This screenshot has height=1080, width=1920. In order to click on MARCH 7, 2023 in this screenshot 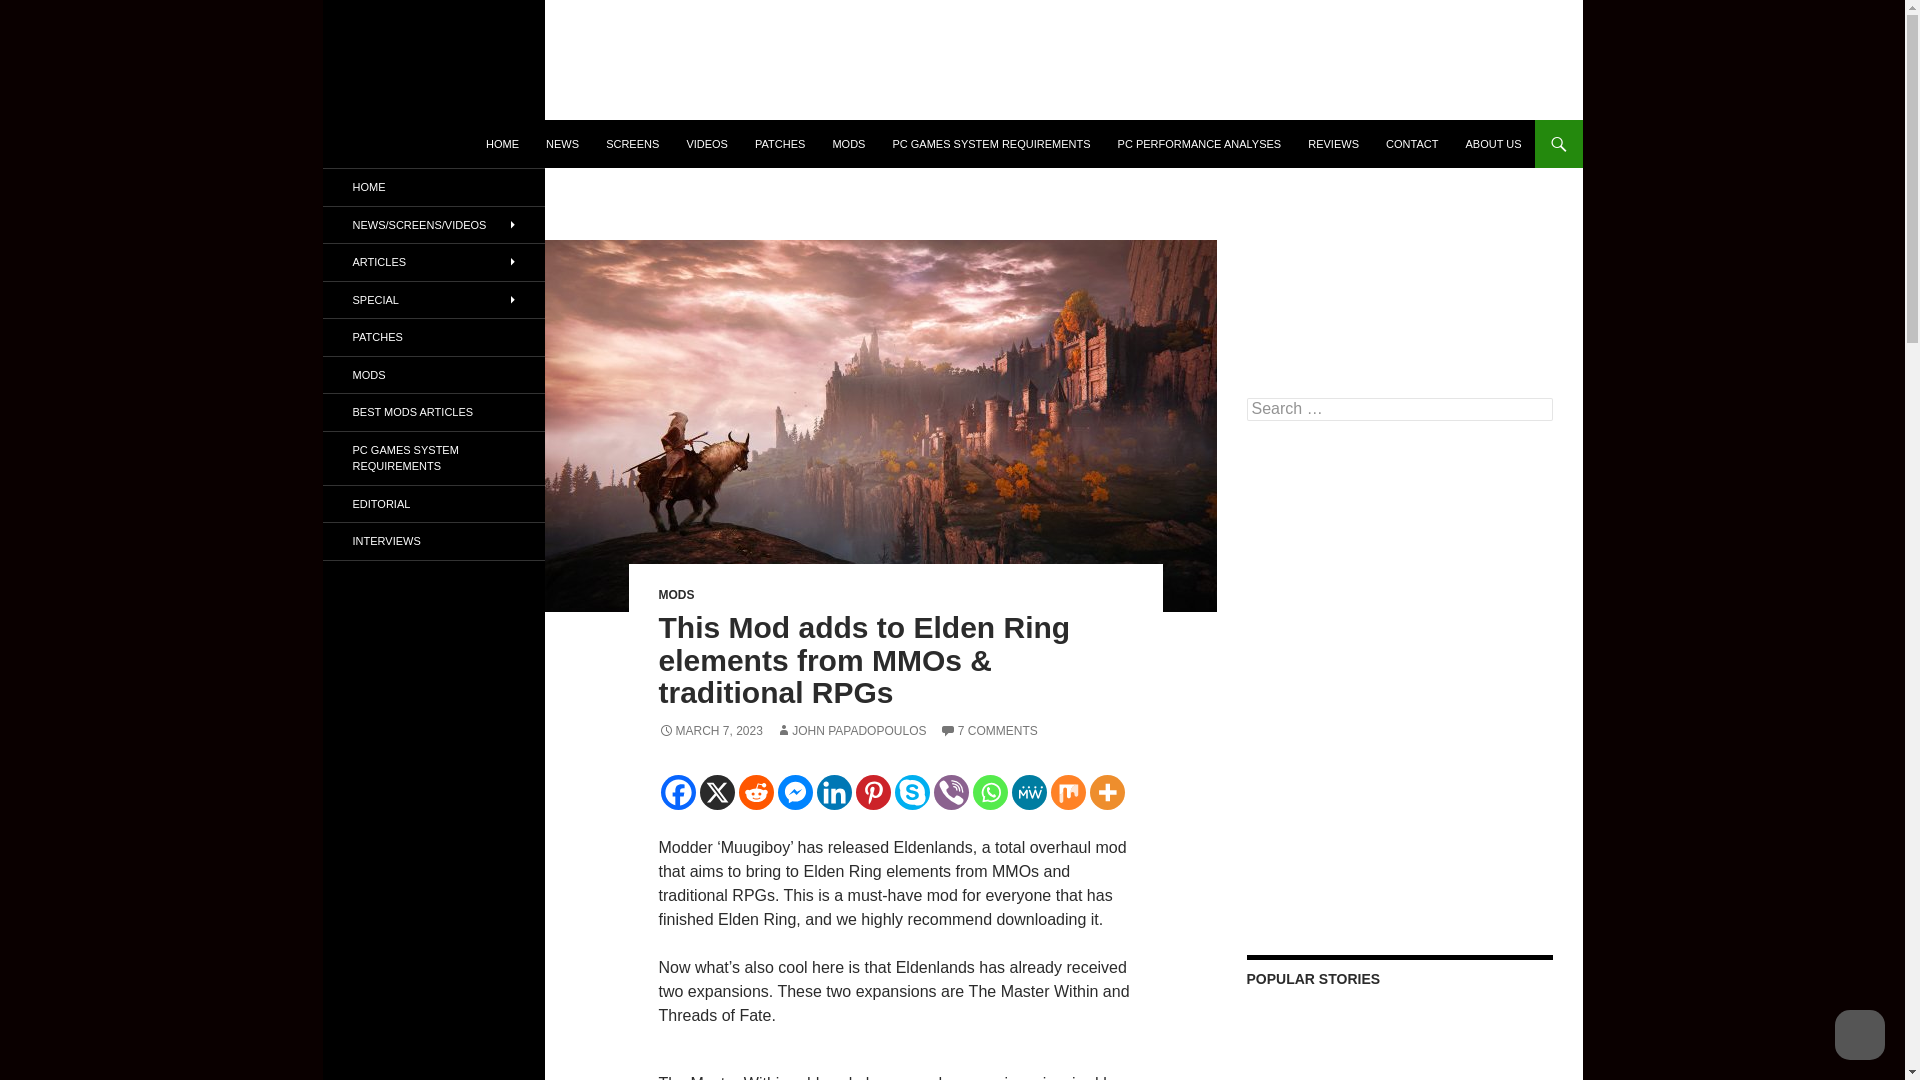, I will do `click(710, 730)`.